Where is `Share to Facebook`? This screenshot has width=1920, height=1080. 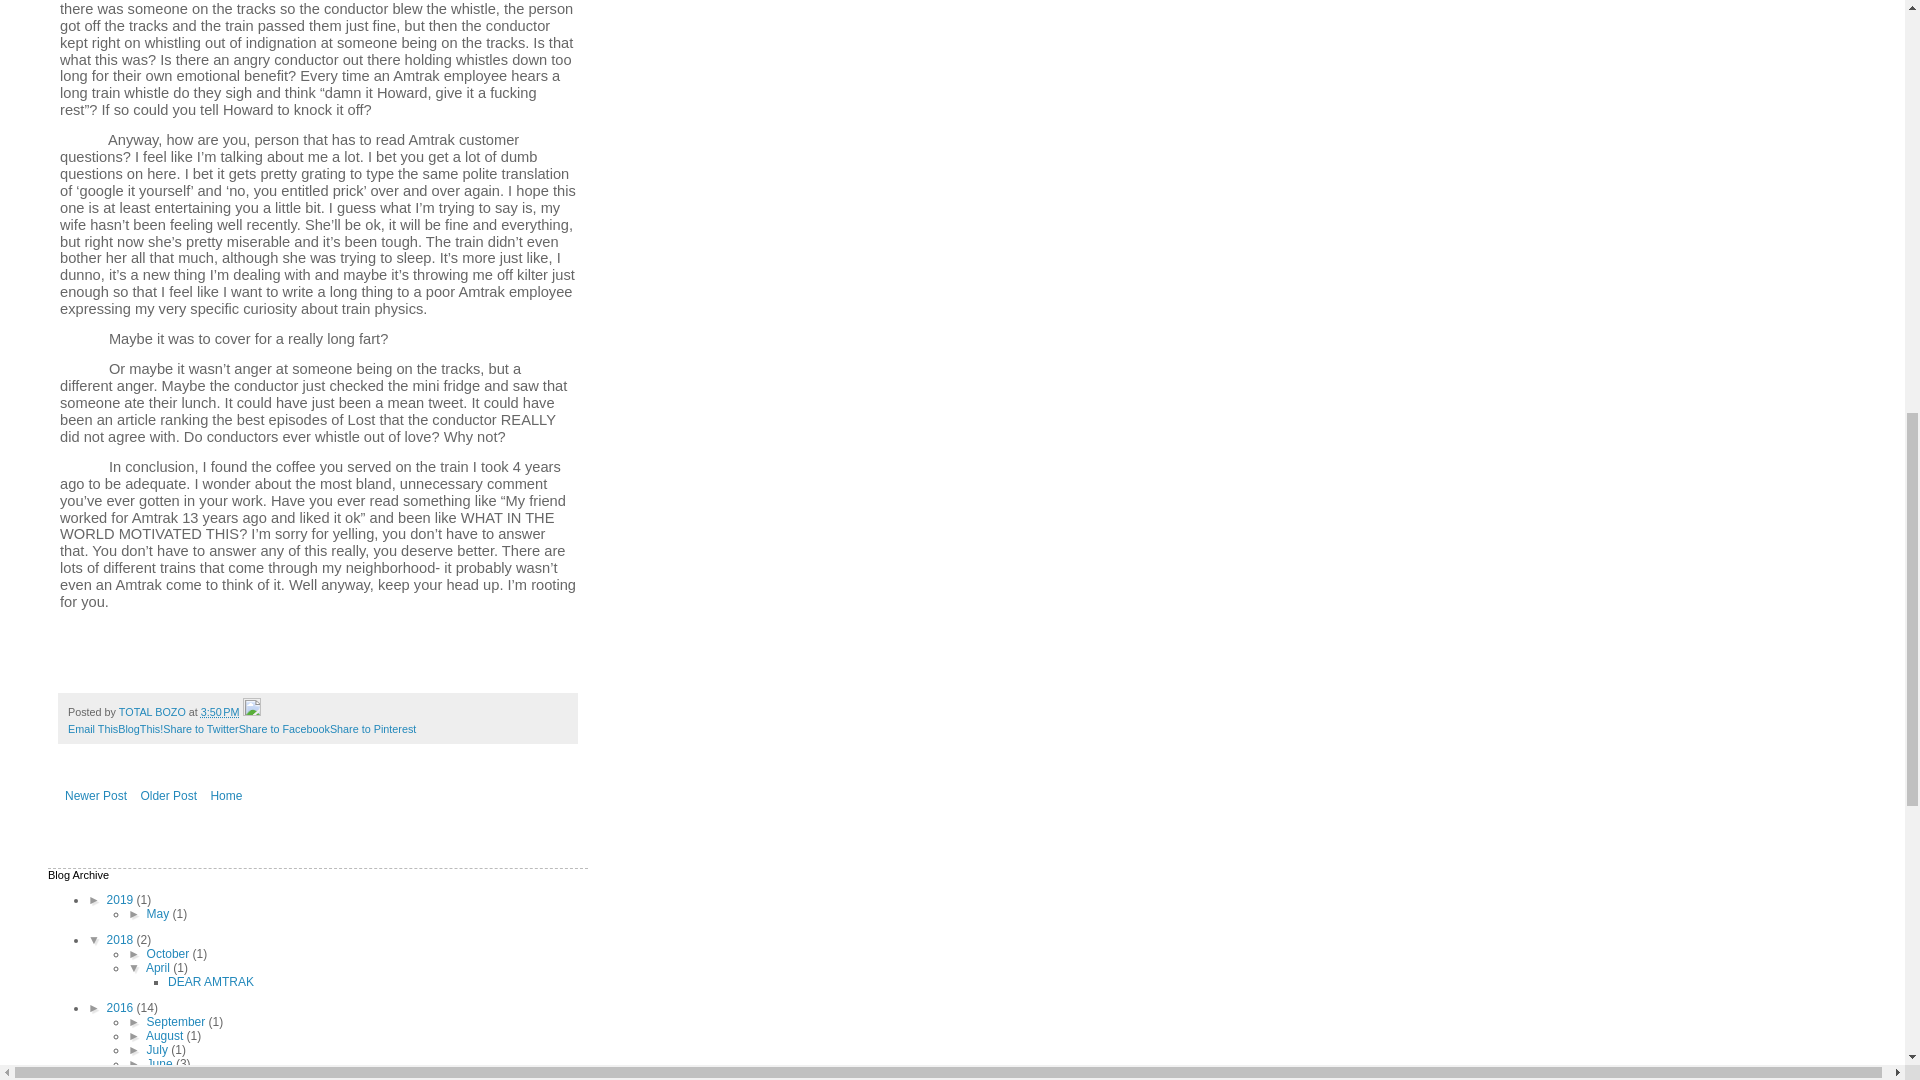
Share to Facebook is located at coordinates (284, 728).